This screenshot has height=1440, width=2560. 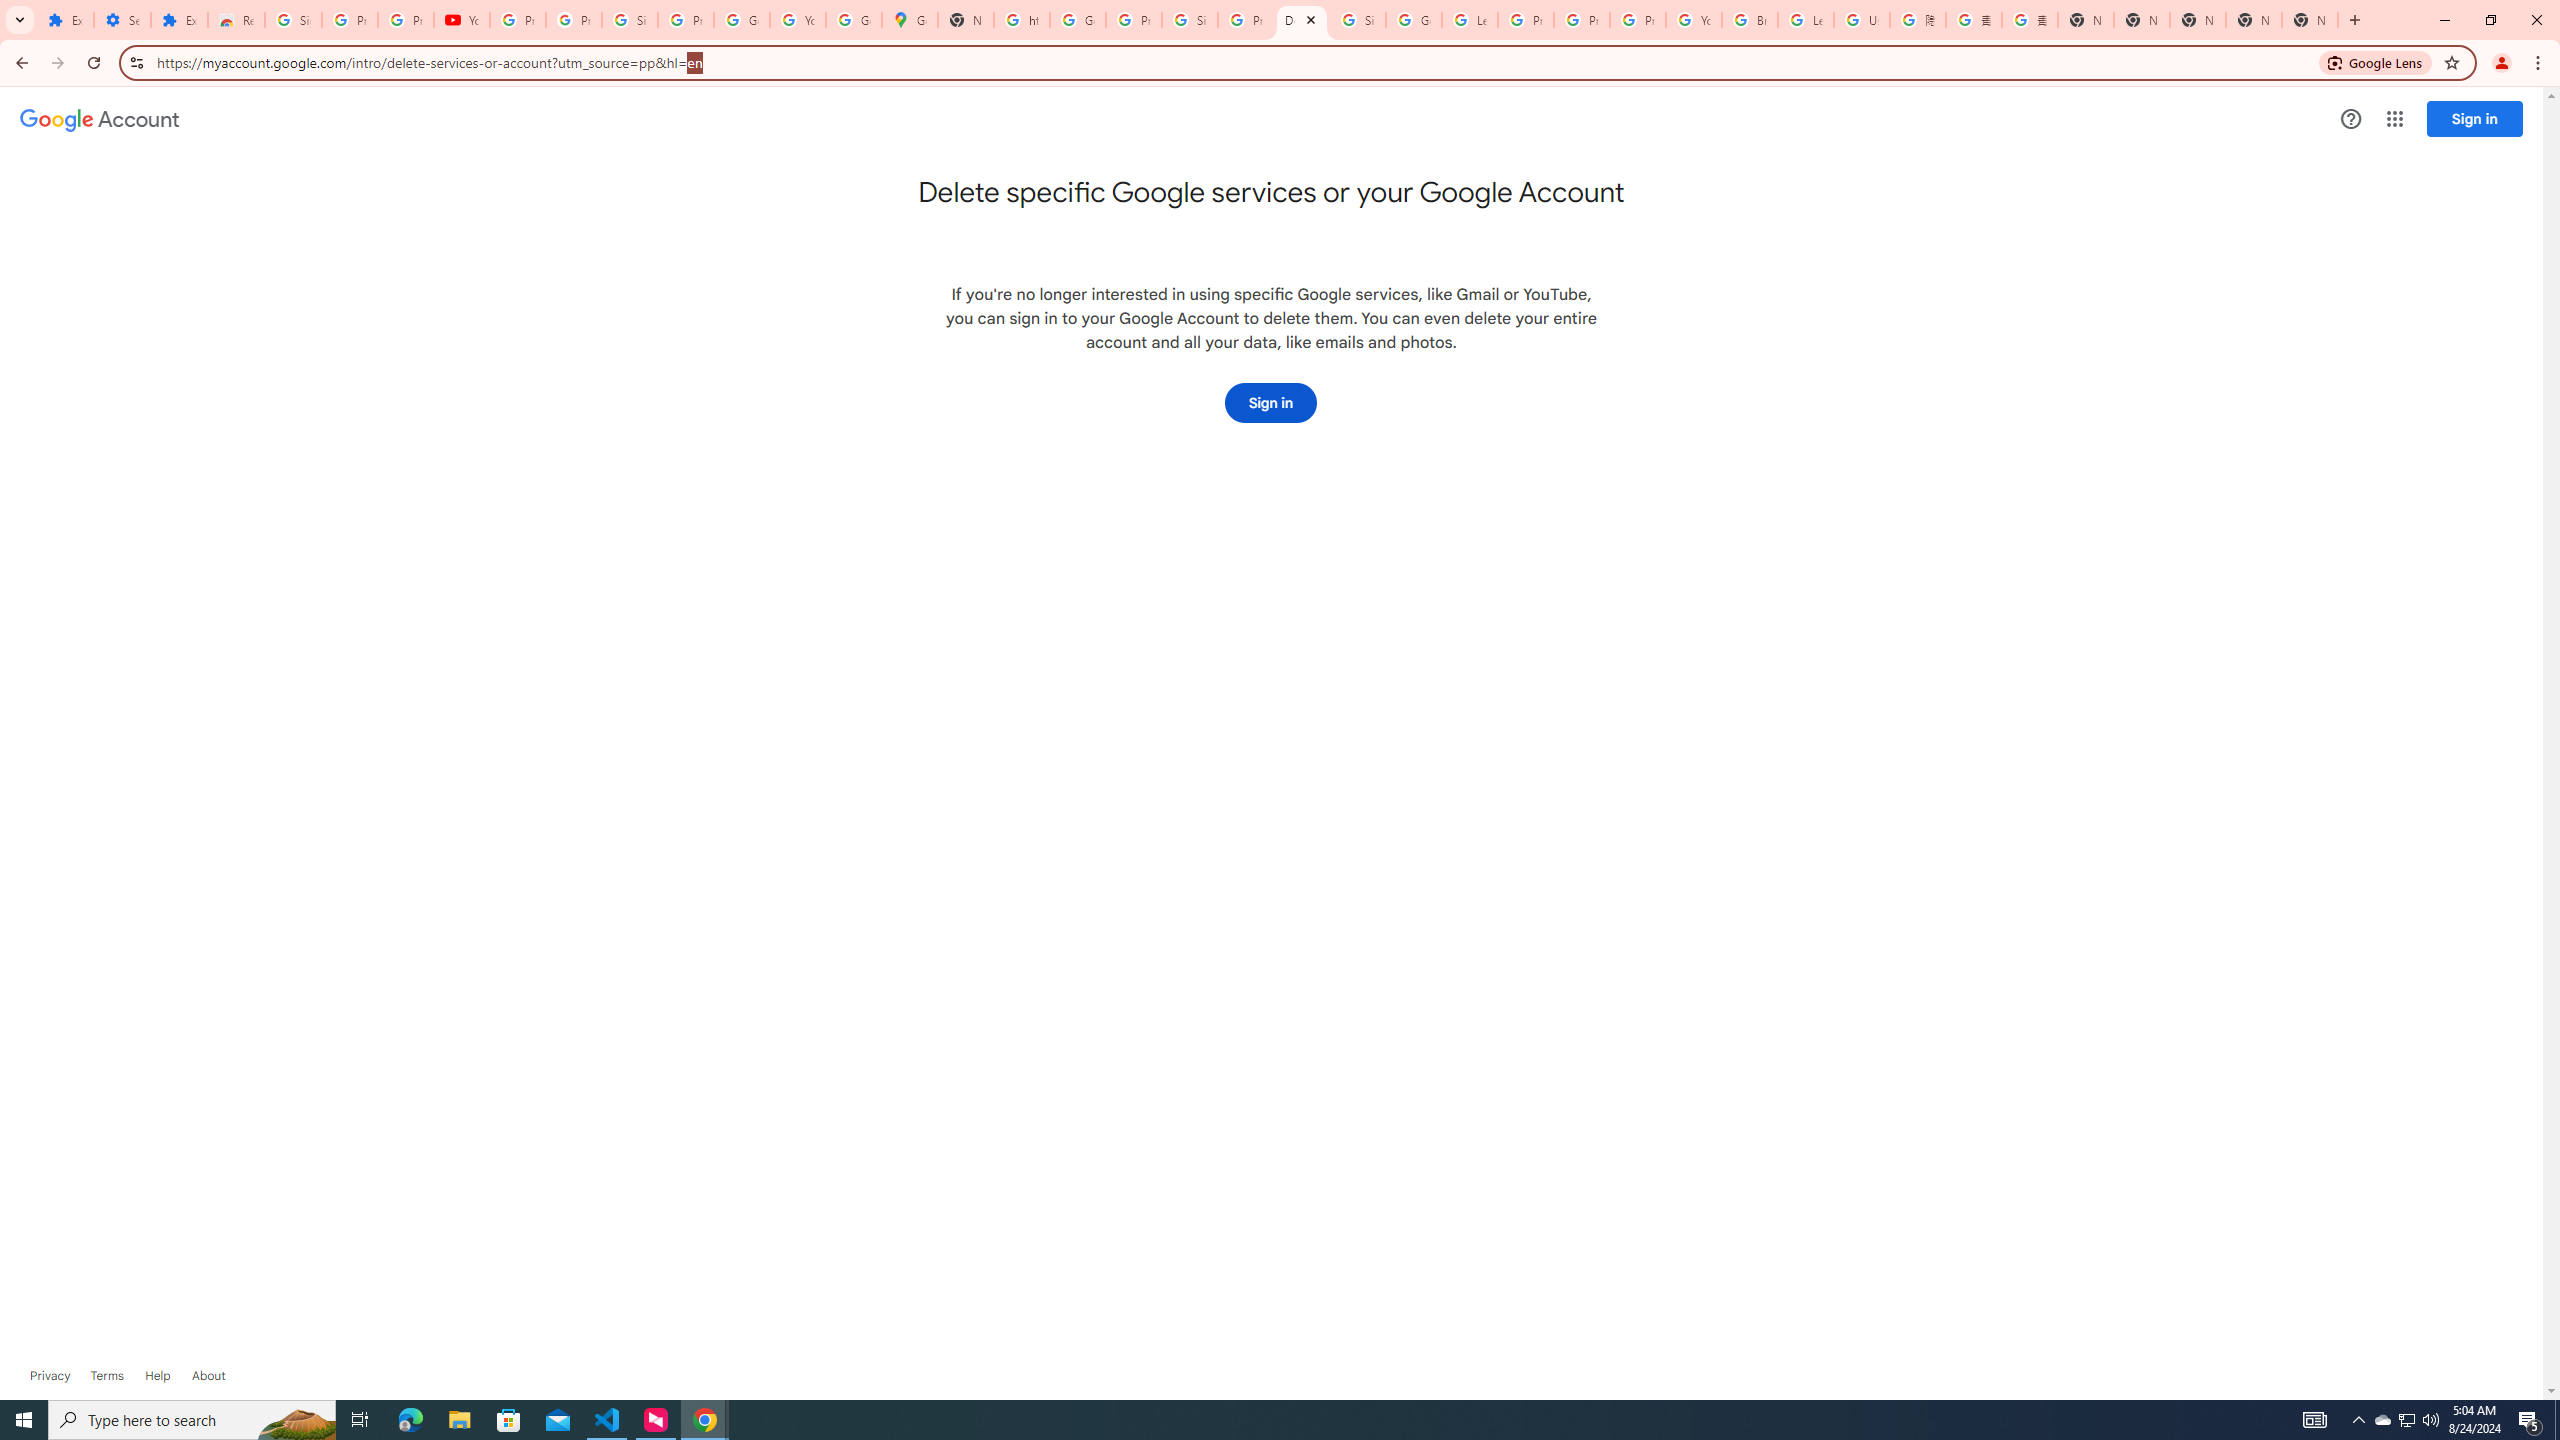 What do you see at coordinates (293, 20) in the screenshot?
I see `Sign in - Google Accounts` at bounding box center [293, 20].